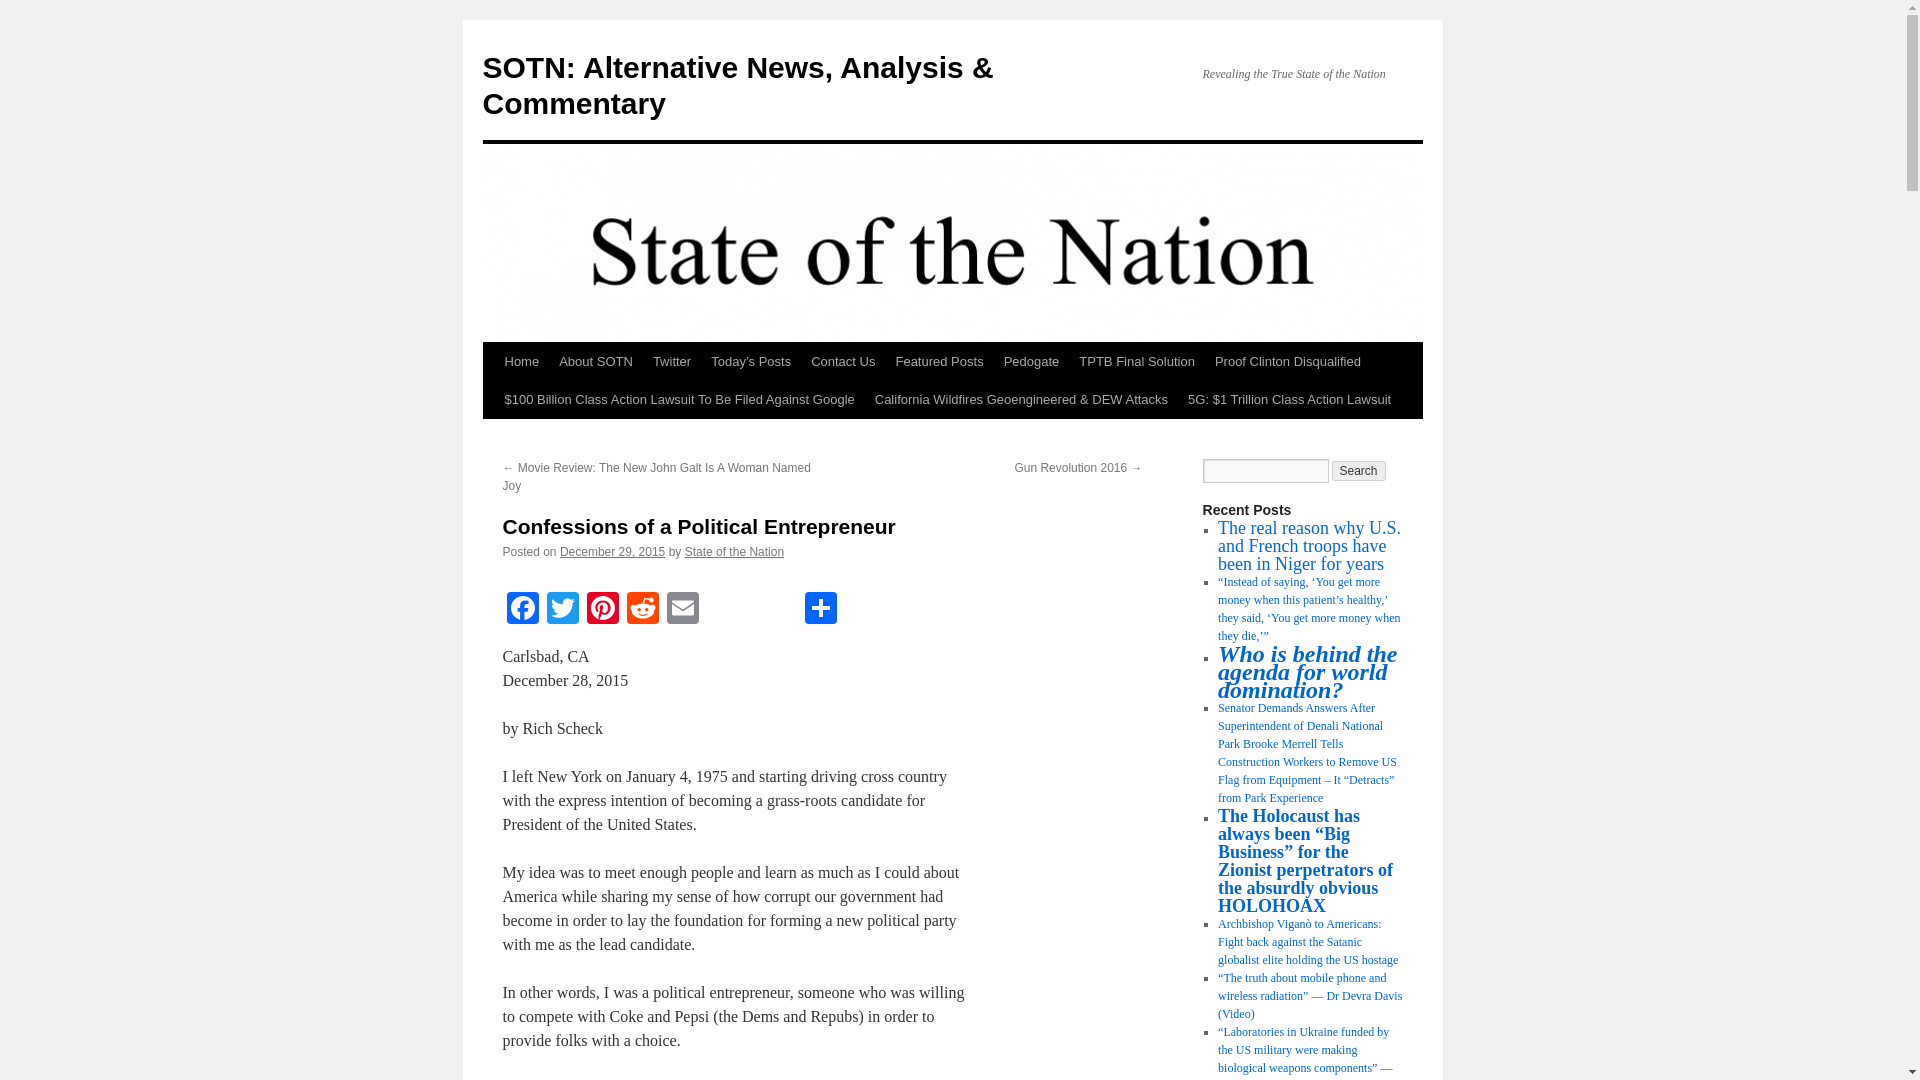 The width and height of the screenshot is (1920, 1080). What do you see at coordinates (1359, 470) in the screenshot?
I see `Search` at bounding box center [1359, 470].